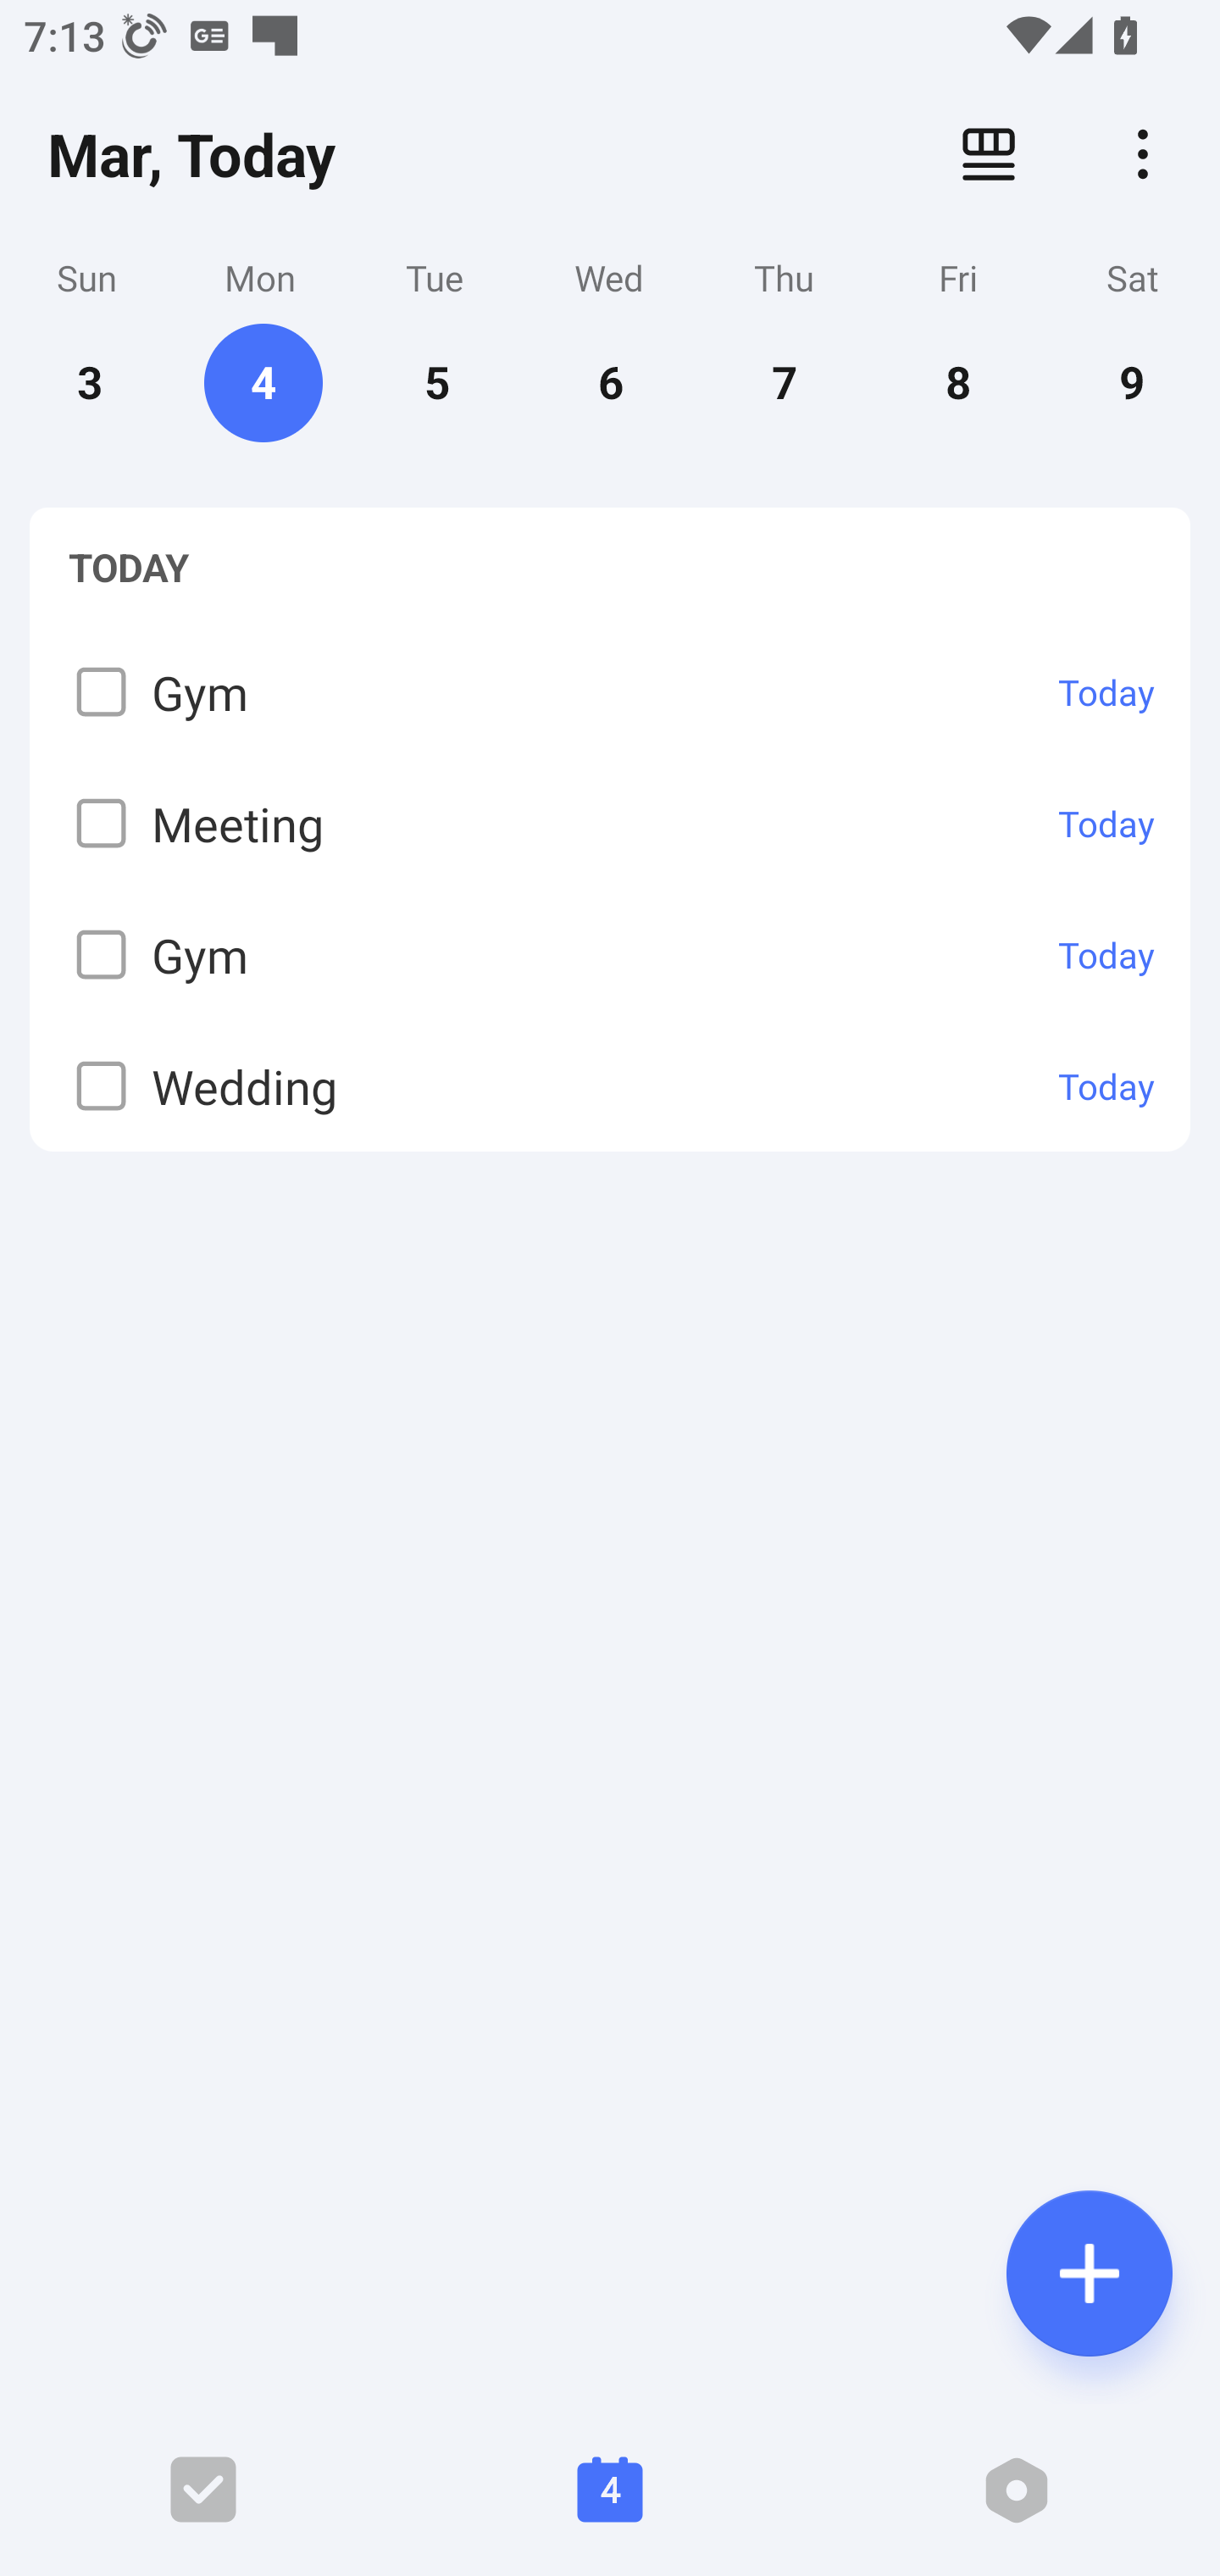 This screenshot has height=2576, width=1220. Describe the element at coordinates (610, 1085) in the screenshot. I see `Wedding Today` at that location.